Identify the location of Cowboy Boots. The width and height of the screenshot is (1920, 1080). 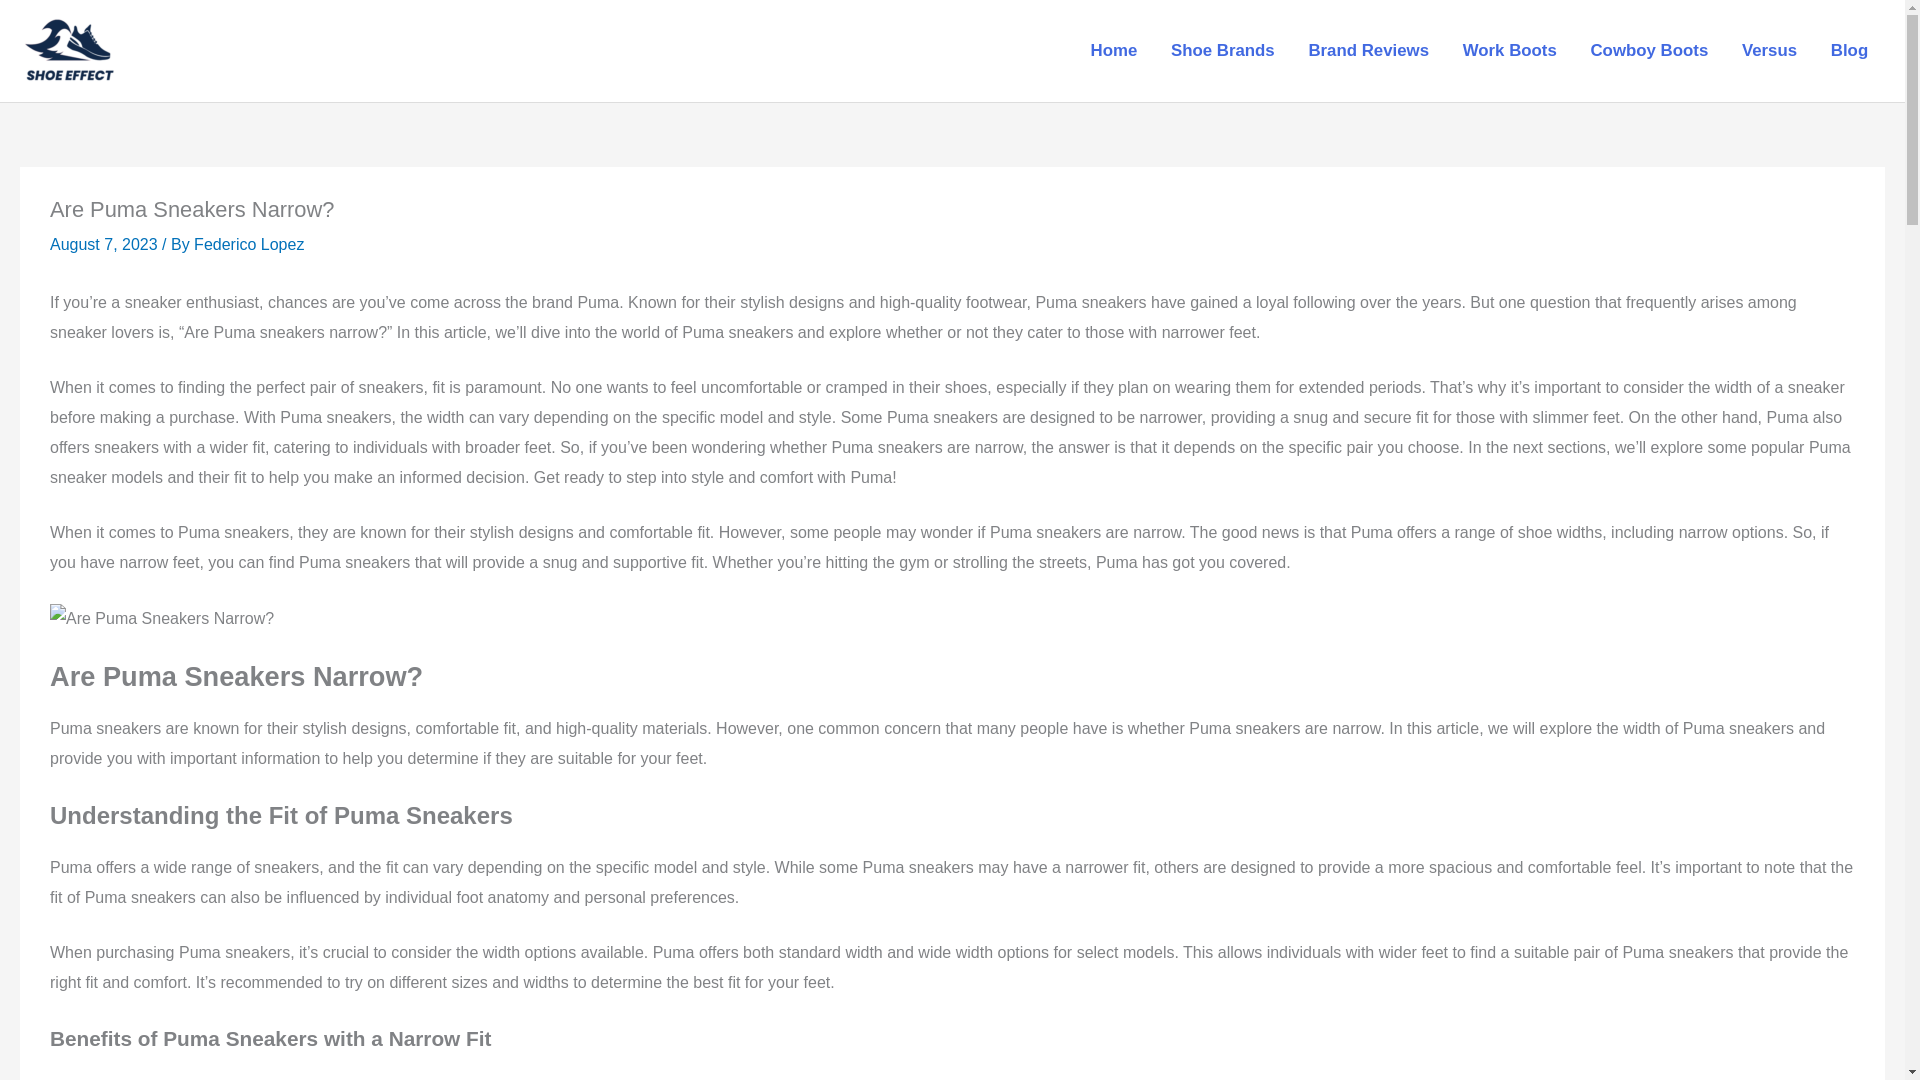
(1649, 51).